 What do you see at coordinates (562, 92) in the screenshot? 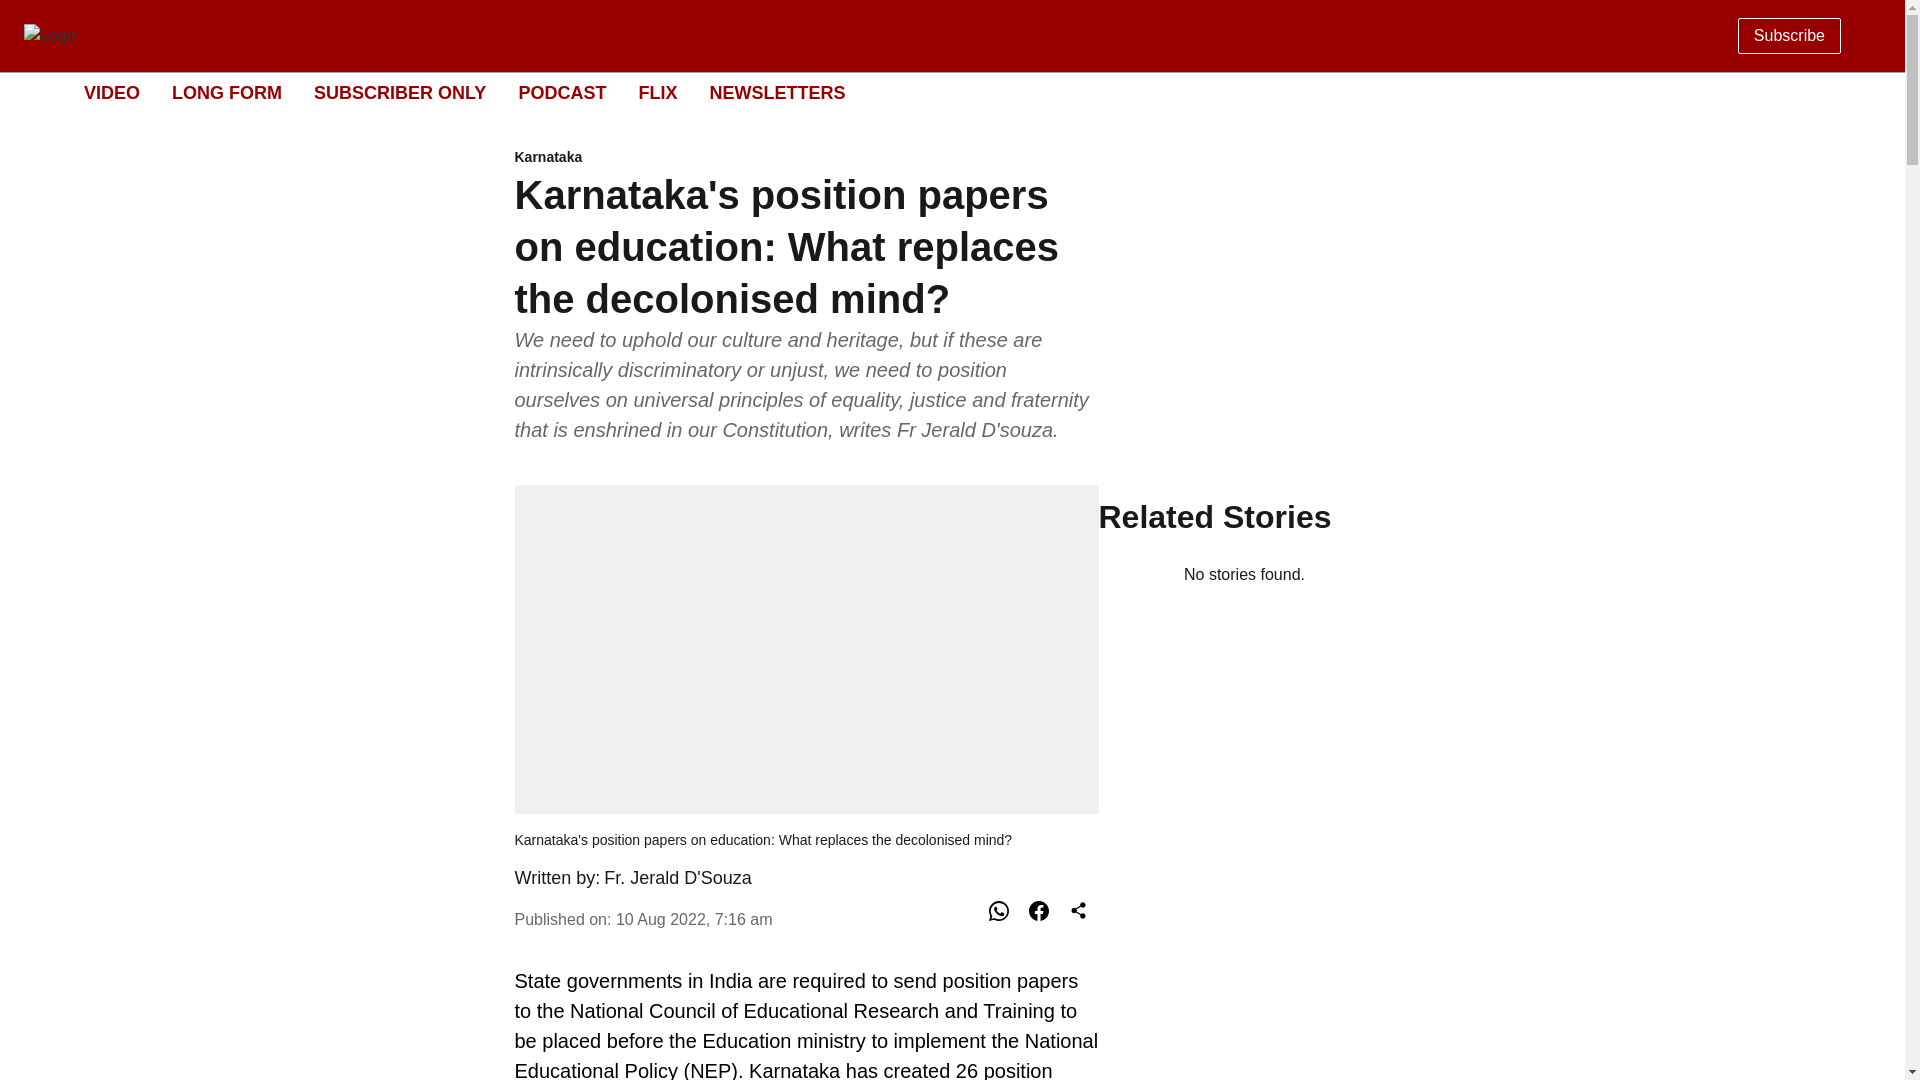
I see `PODCAST` at bounding box center [562, 92].